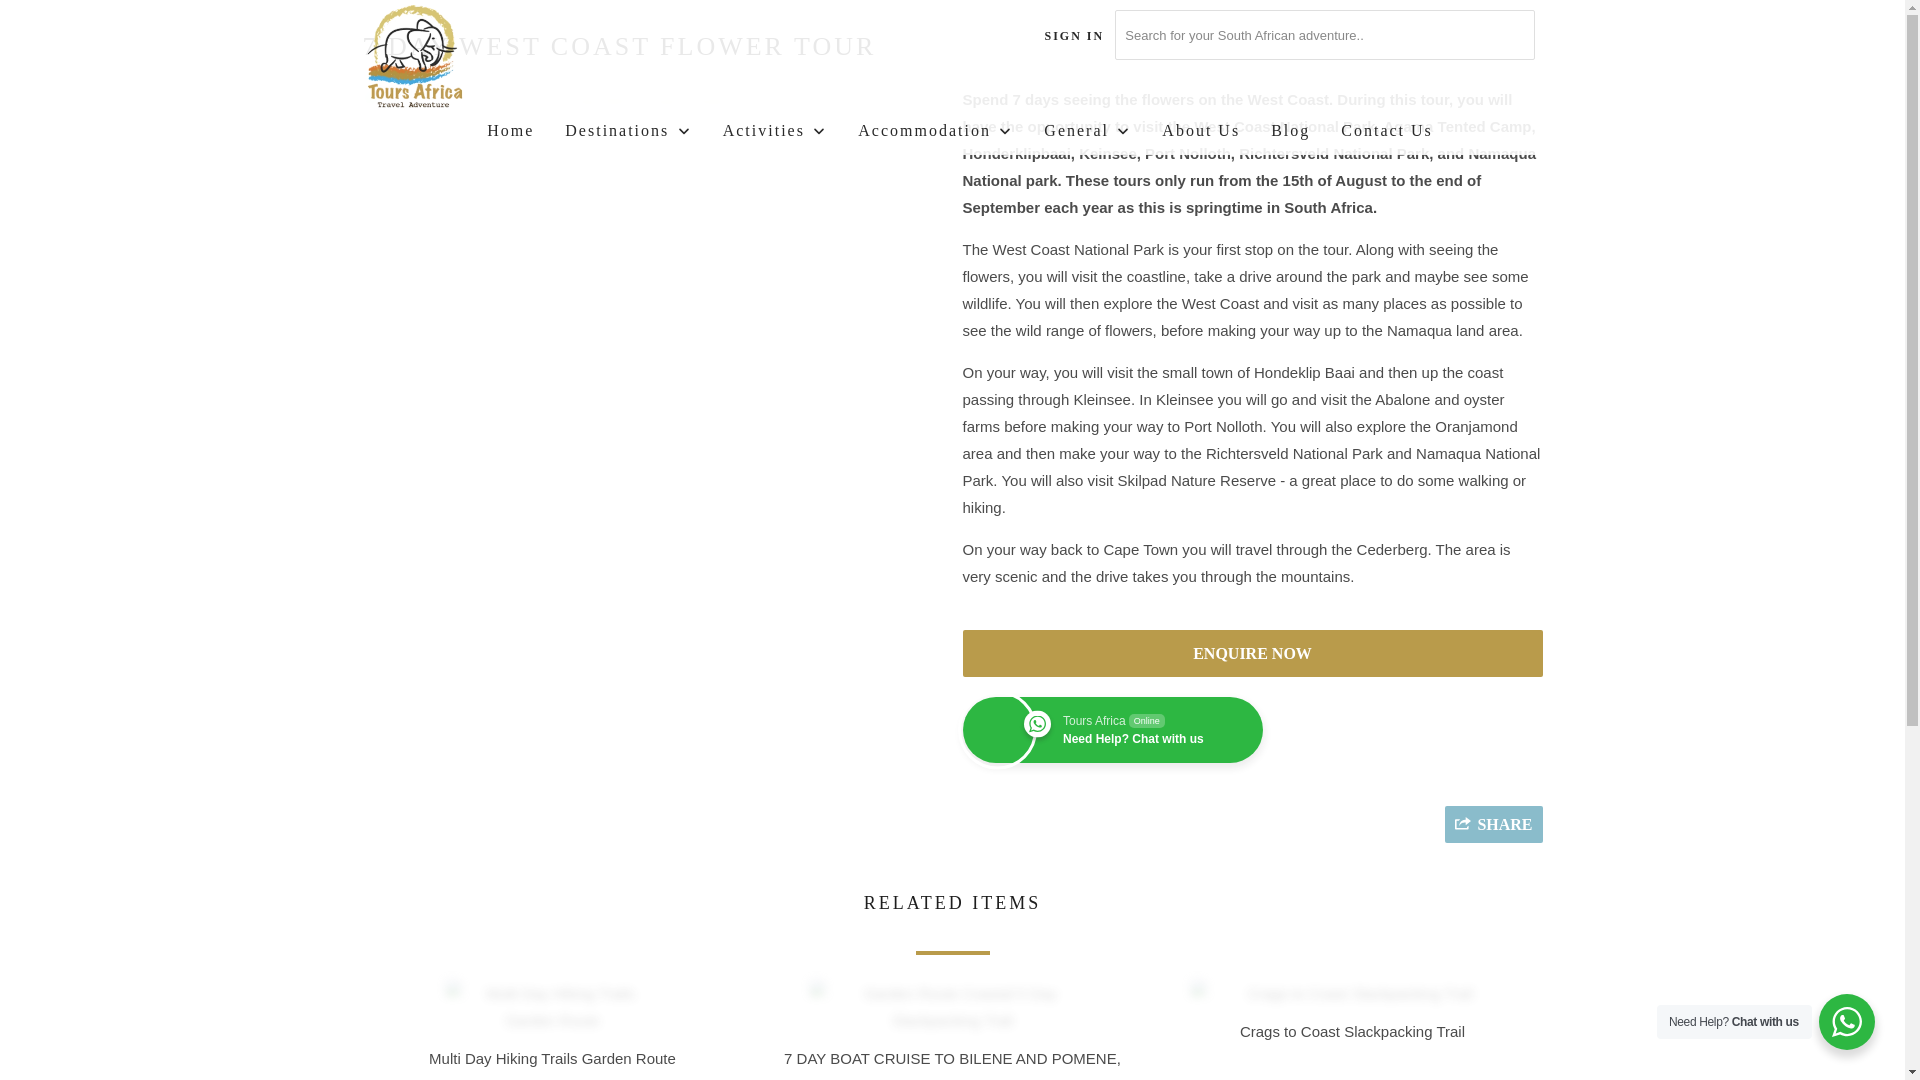 Image resolution: width=1920 pixels, height=1080 pixels. I want to click on Tours Africa, so click(464, 58).